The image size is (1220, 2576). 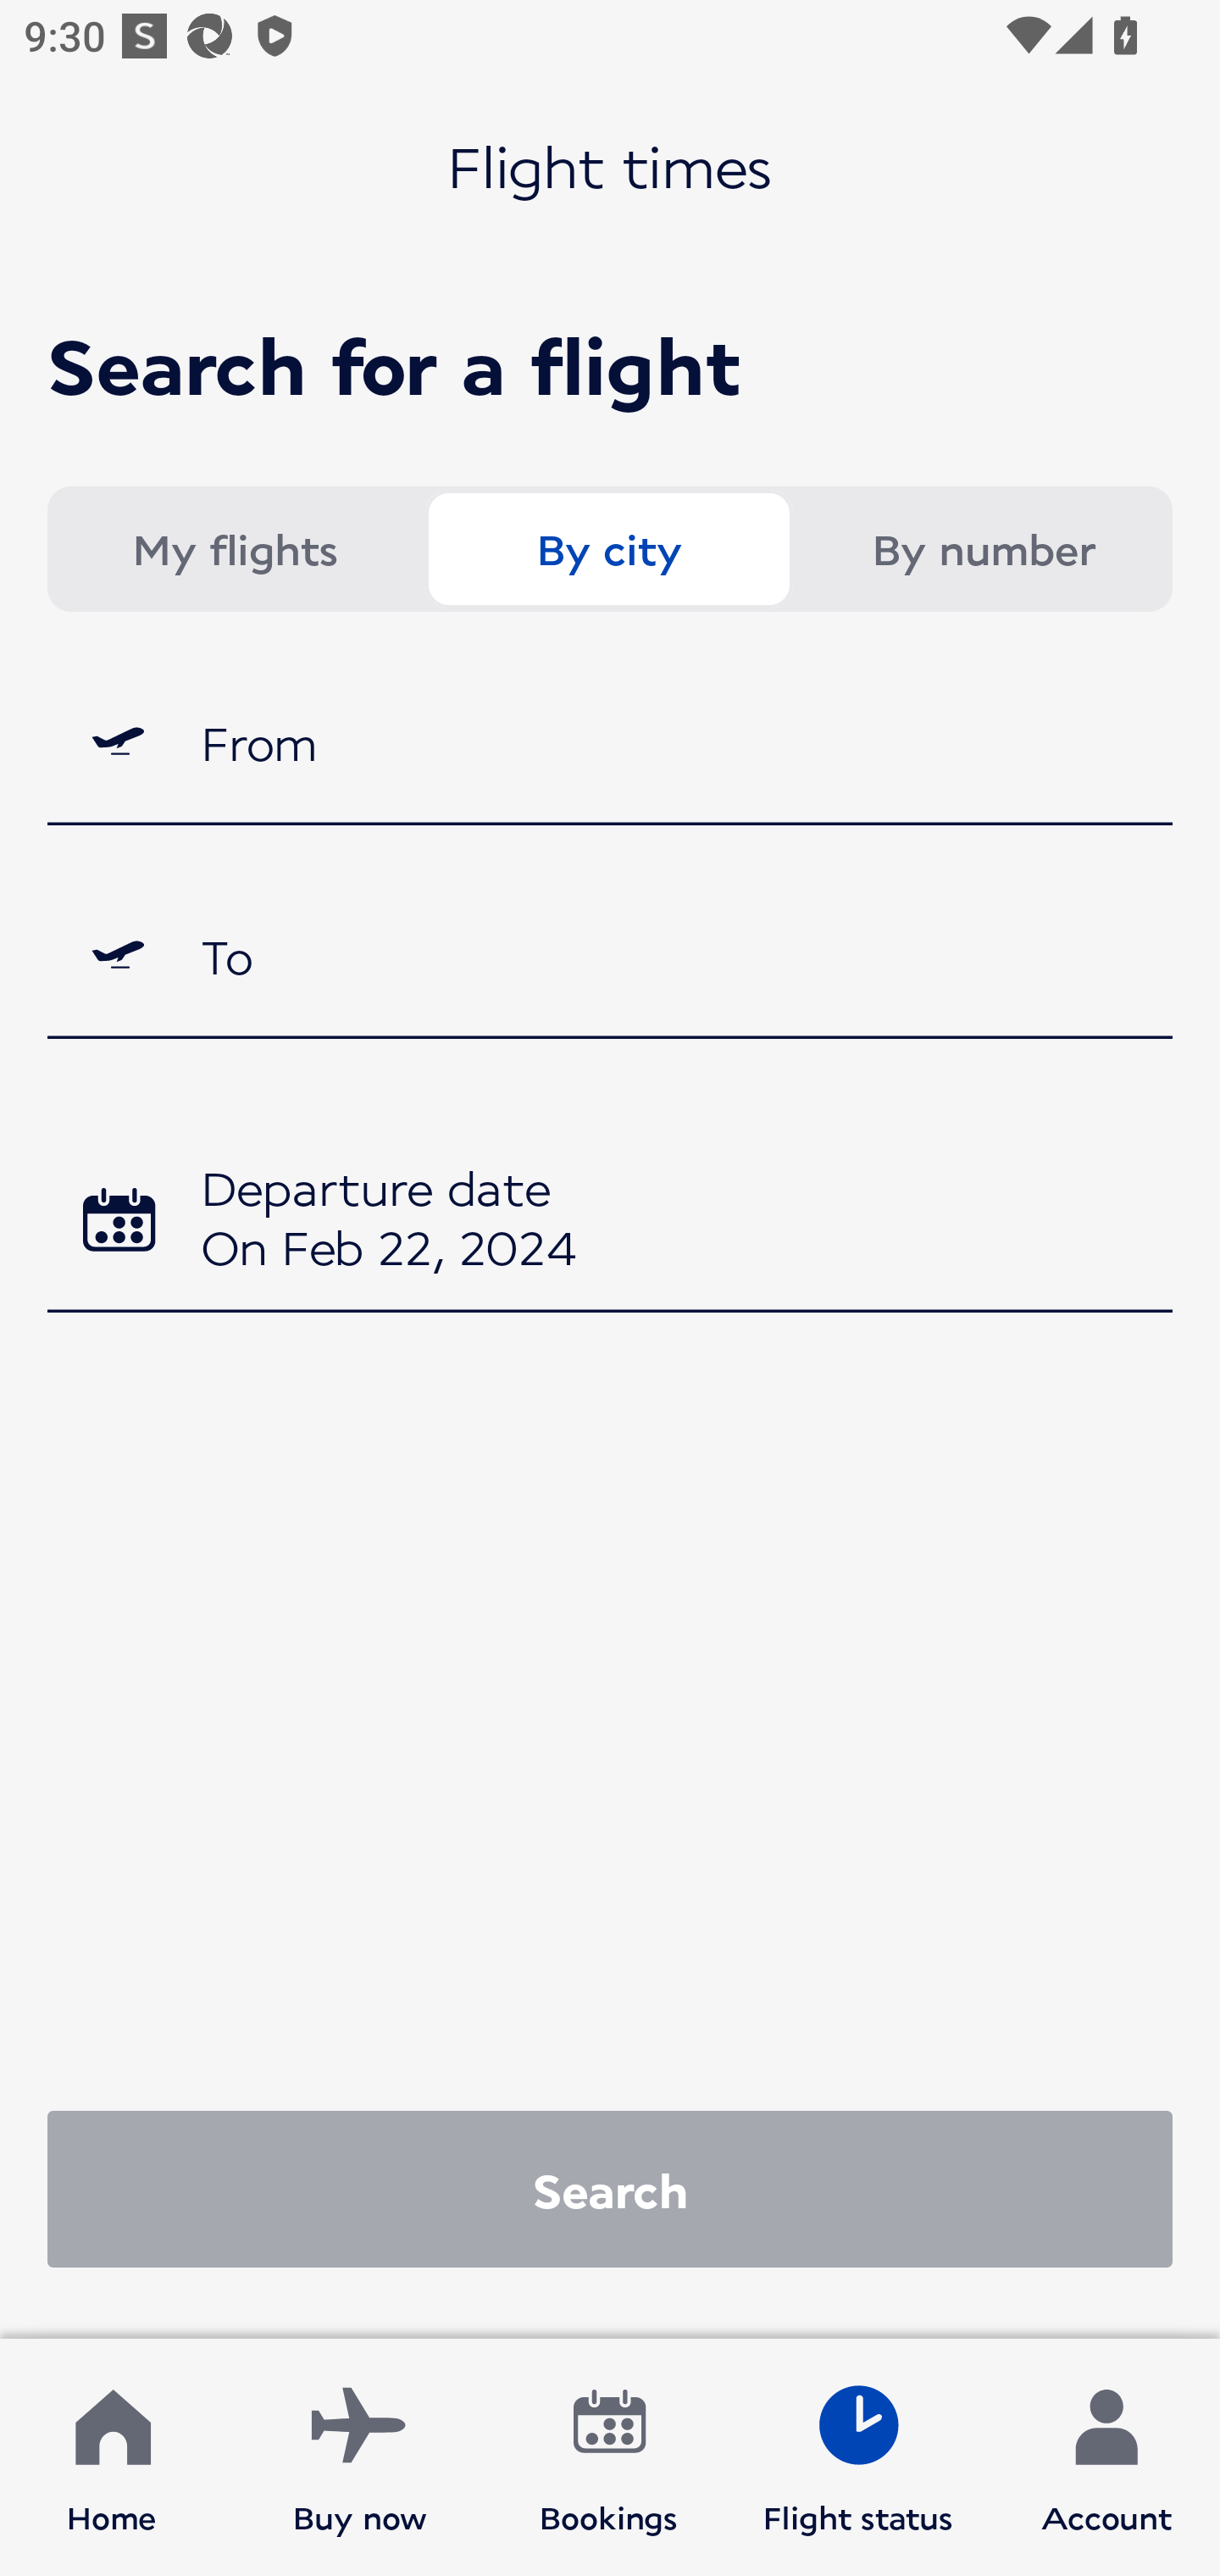 I want to click on To, so click(x=610, y=956).